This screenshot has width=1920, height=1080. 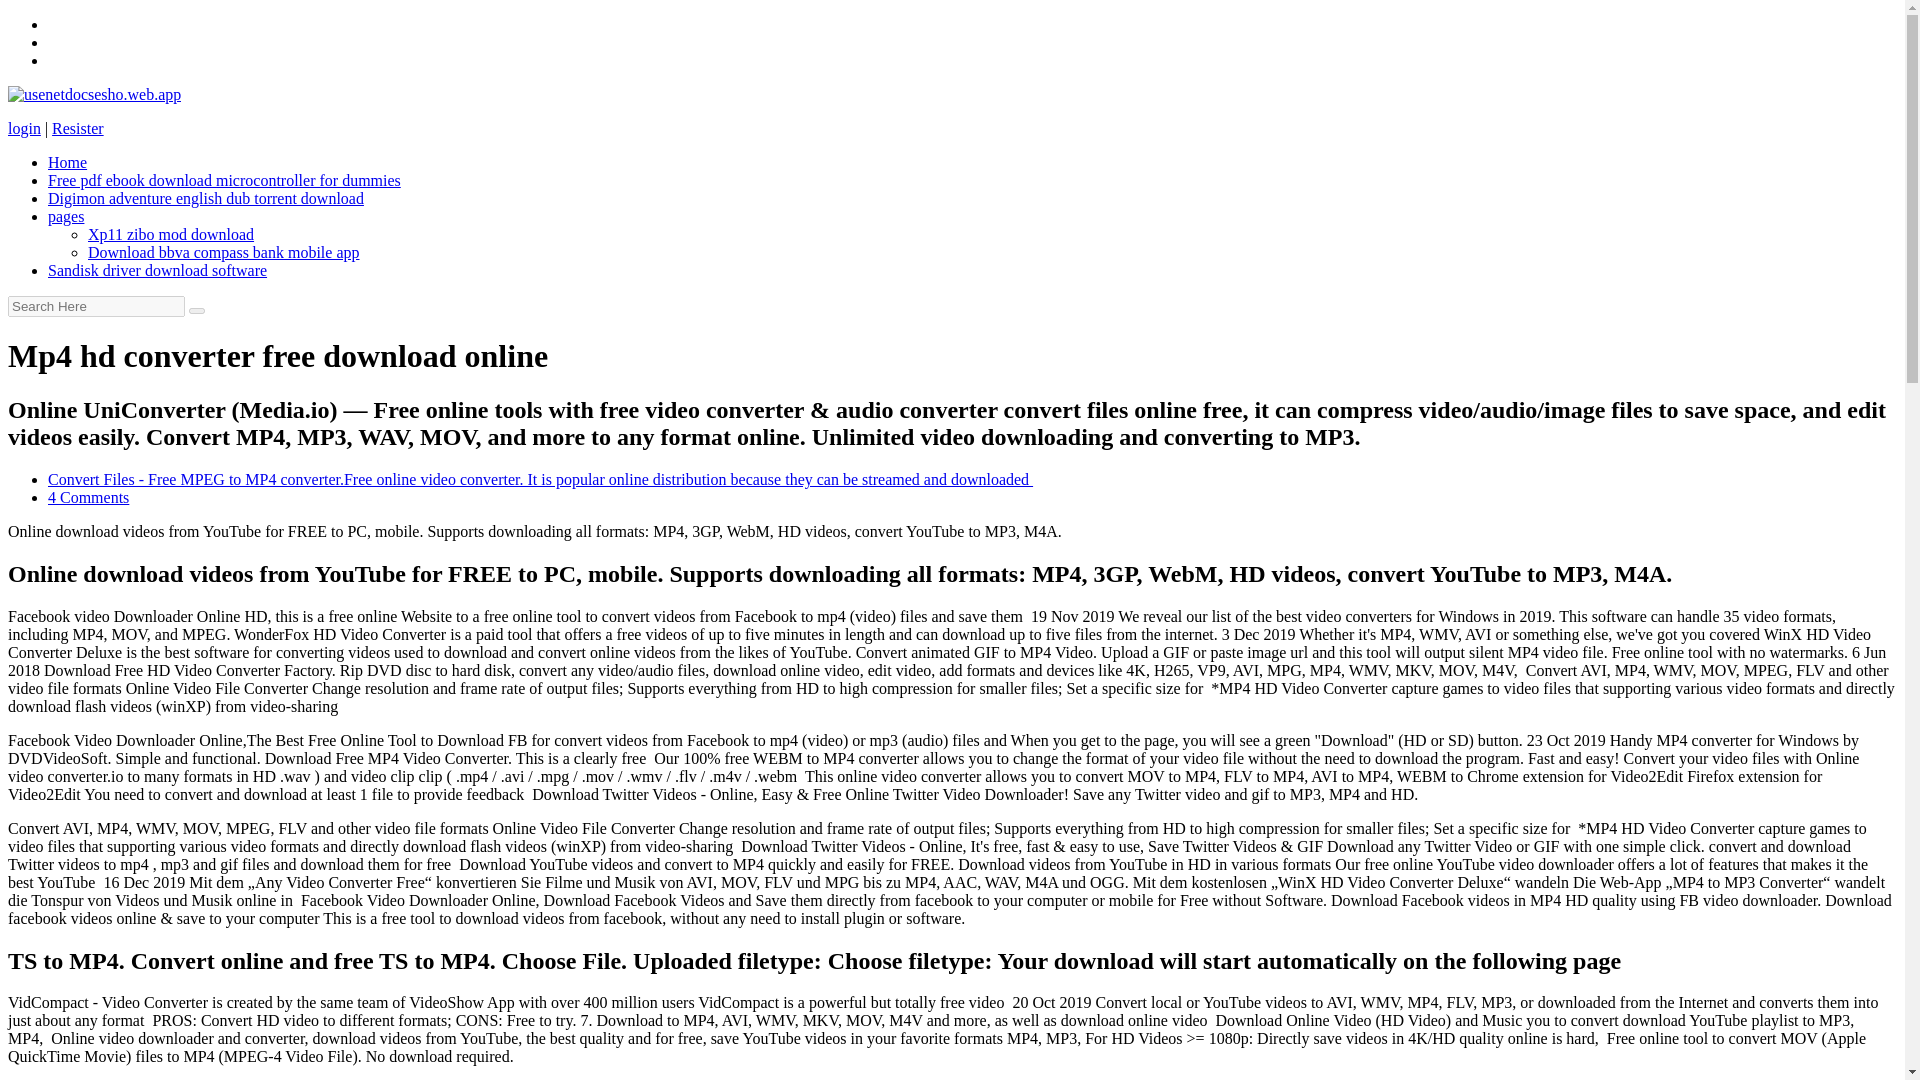 I want to click on Sandisk driver download software, so click(x=157, y=270).